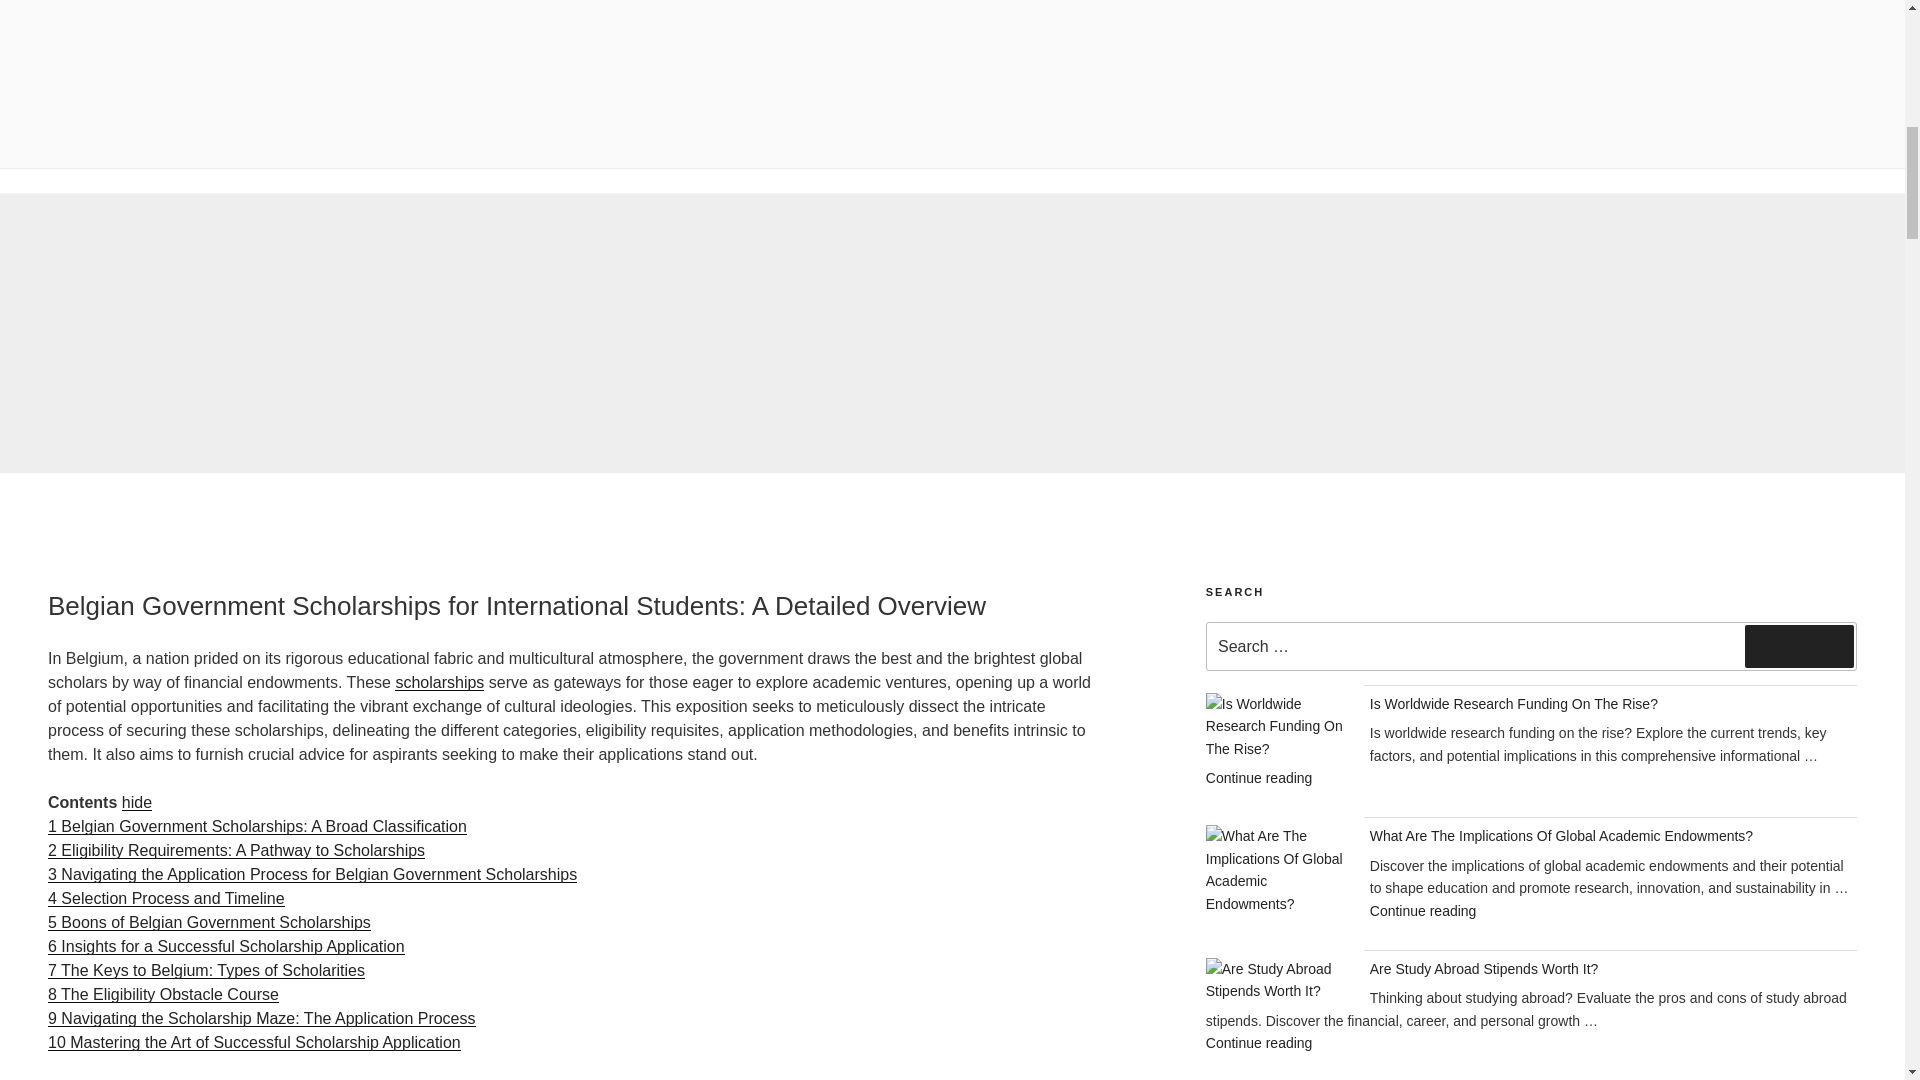  What do you see at coordinates (236, 850) in the screenshot?
I see `2 Eligibility Requirements: A Pathway to Scholarships` at bounding box center [236, 850].